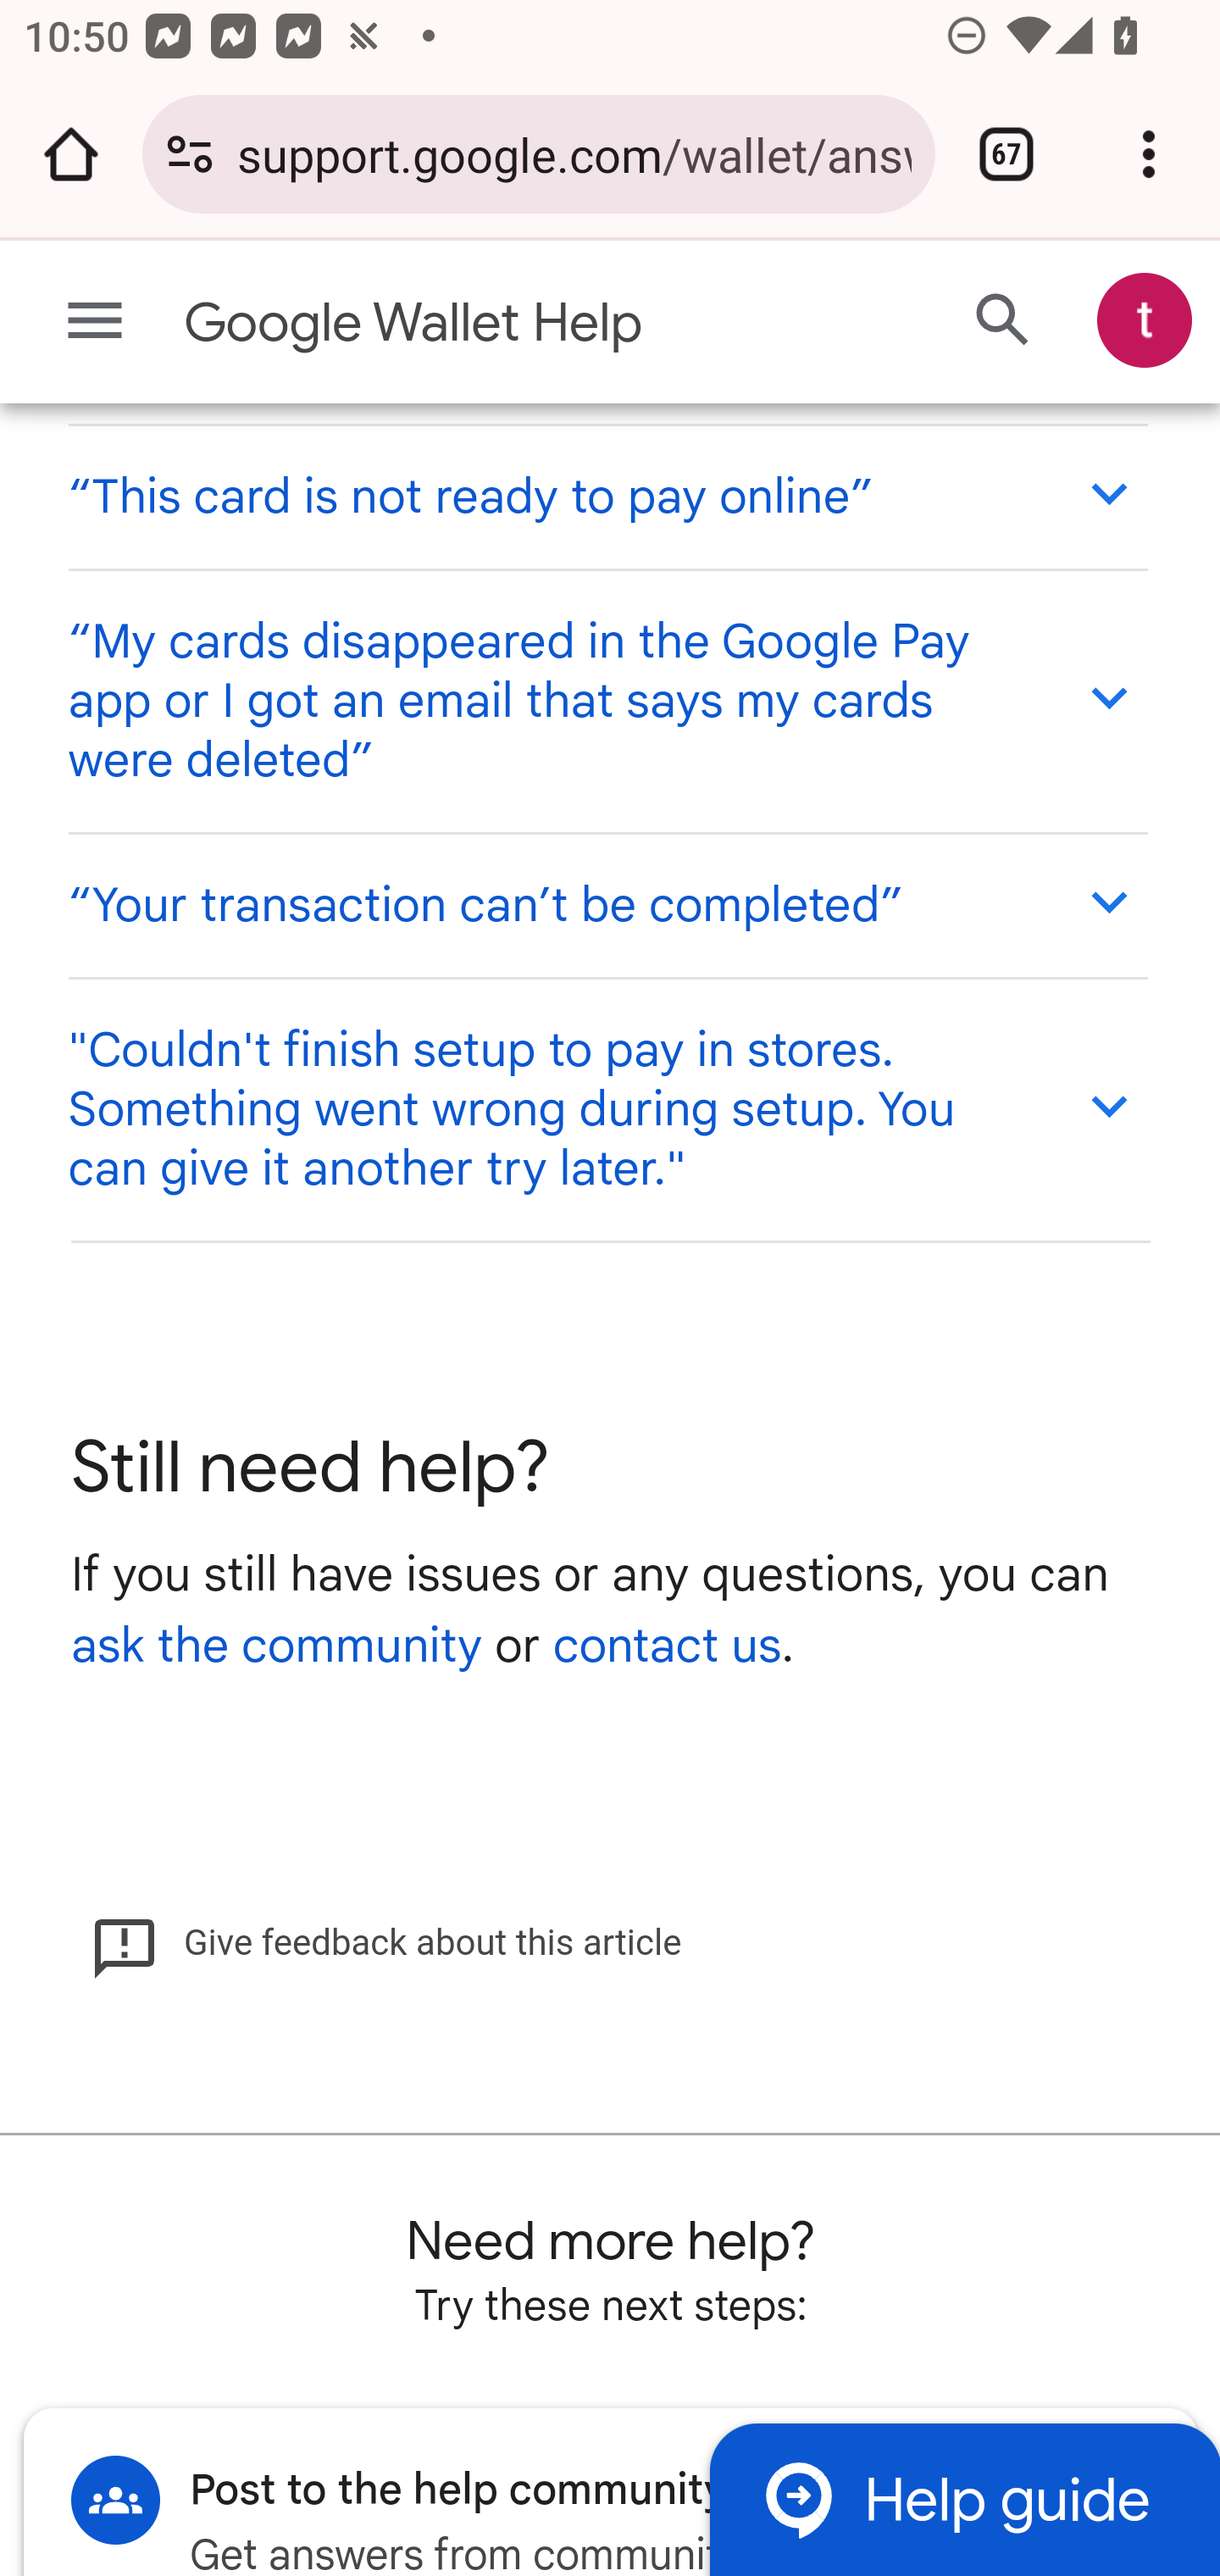  I want to click on Google Wallet Help, so click(480, 324).